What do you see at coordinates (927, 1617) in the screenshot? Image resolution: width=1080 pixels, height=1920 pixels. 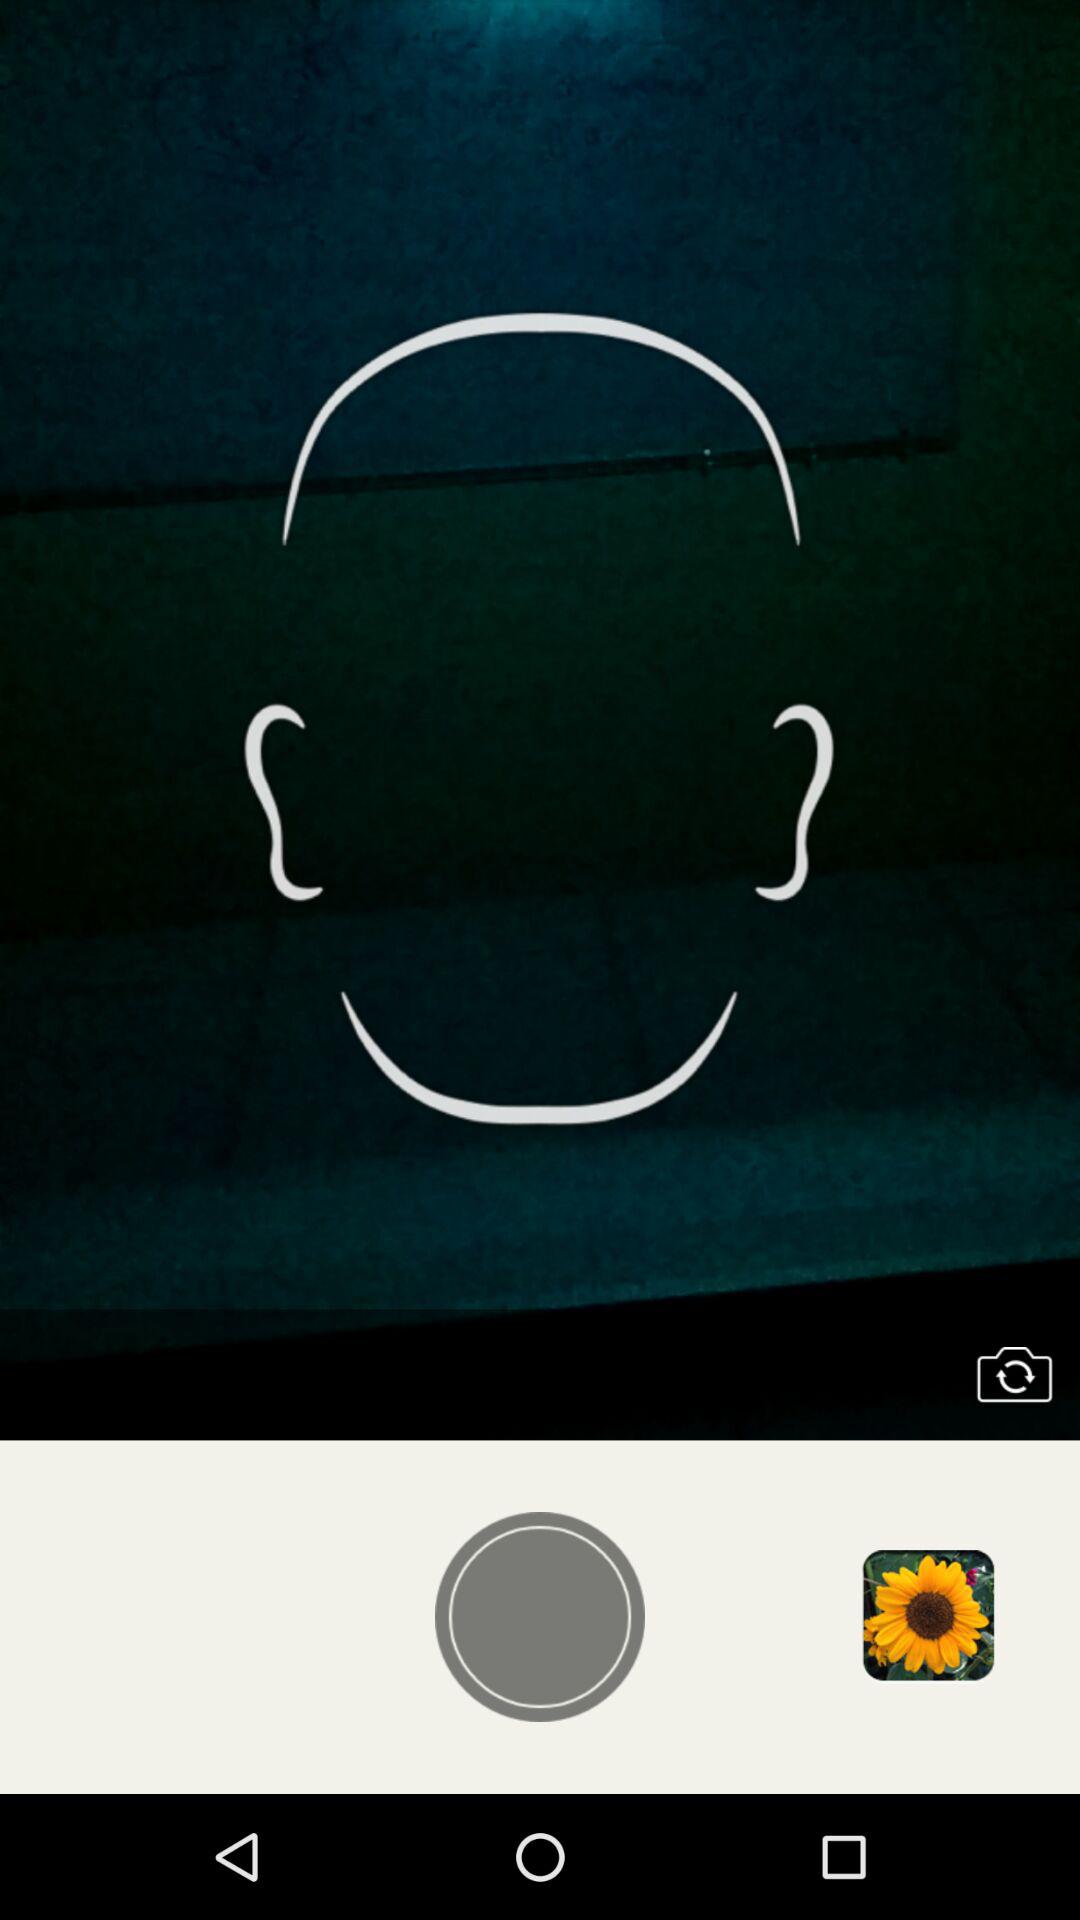 I see `share the article` at bounding box center [927, 1617].